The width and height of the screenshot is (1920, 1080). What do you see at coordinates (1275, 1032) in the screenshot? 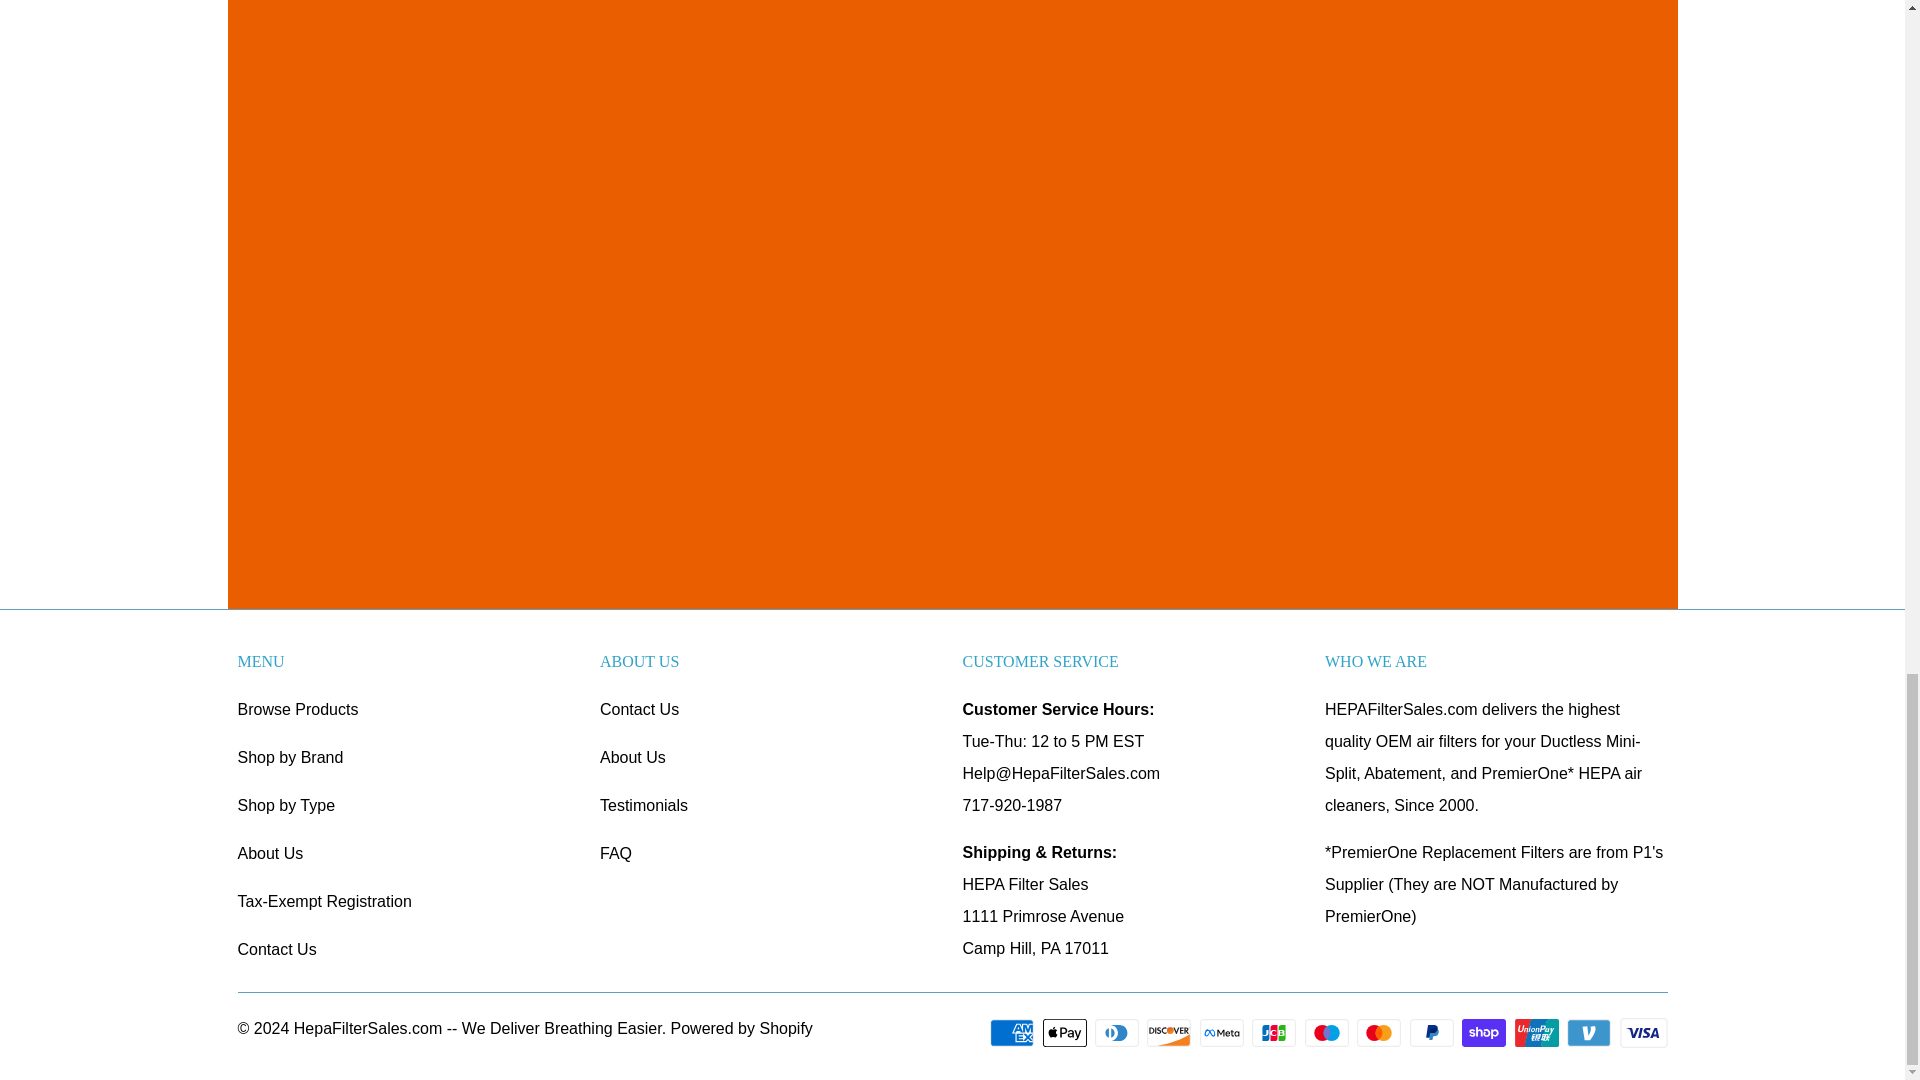
I see `JCB` at bounding box center [1275, 1032].